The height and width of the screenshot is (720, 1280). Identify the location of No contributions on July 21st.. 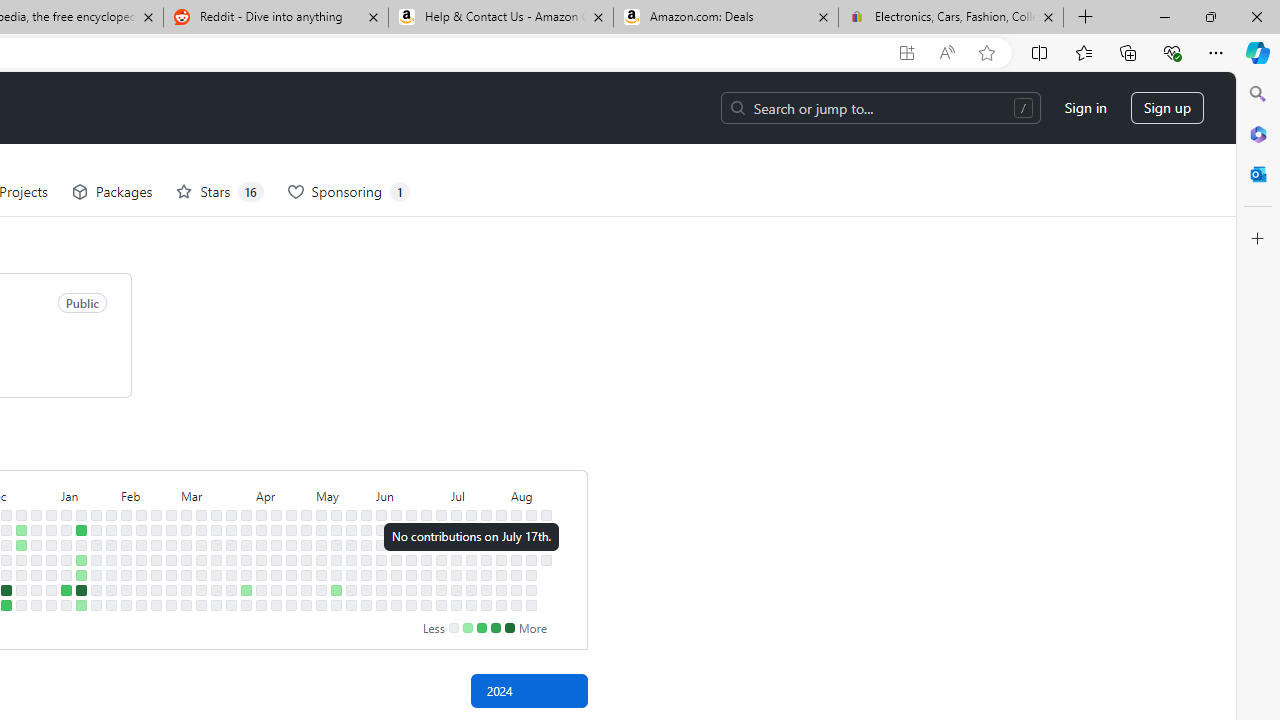
(486, 515).